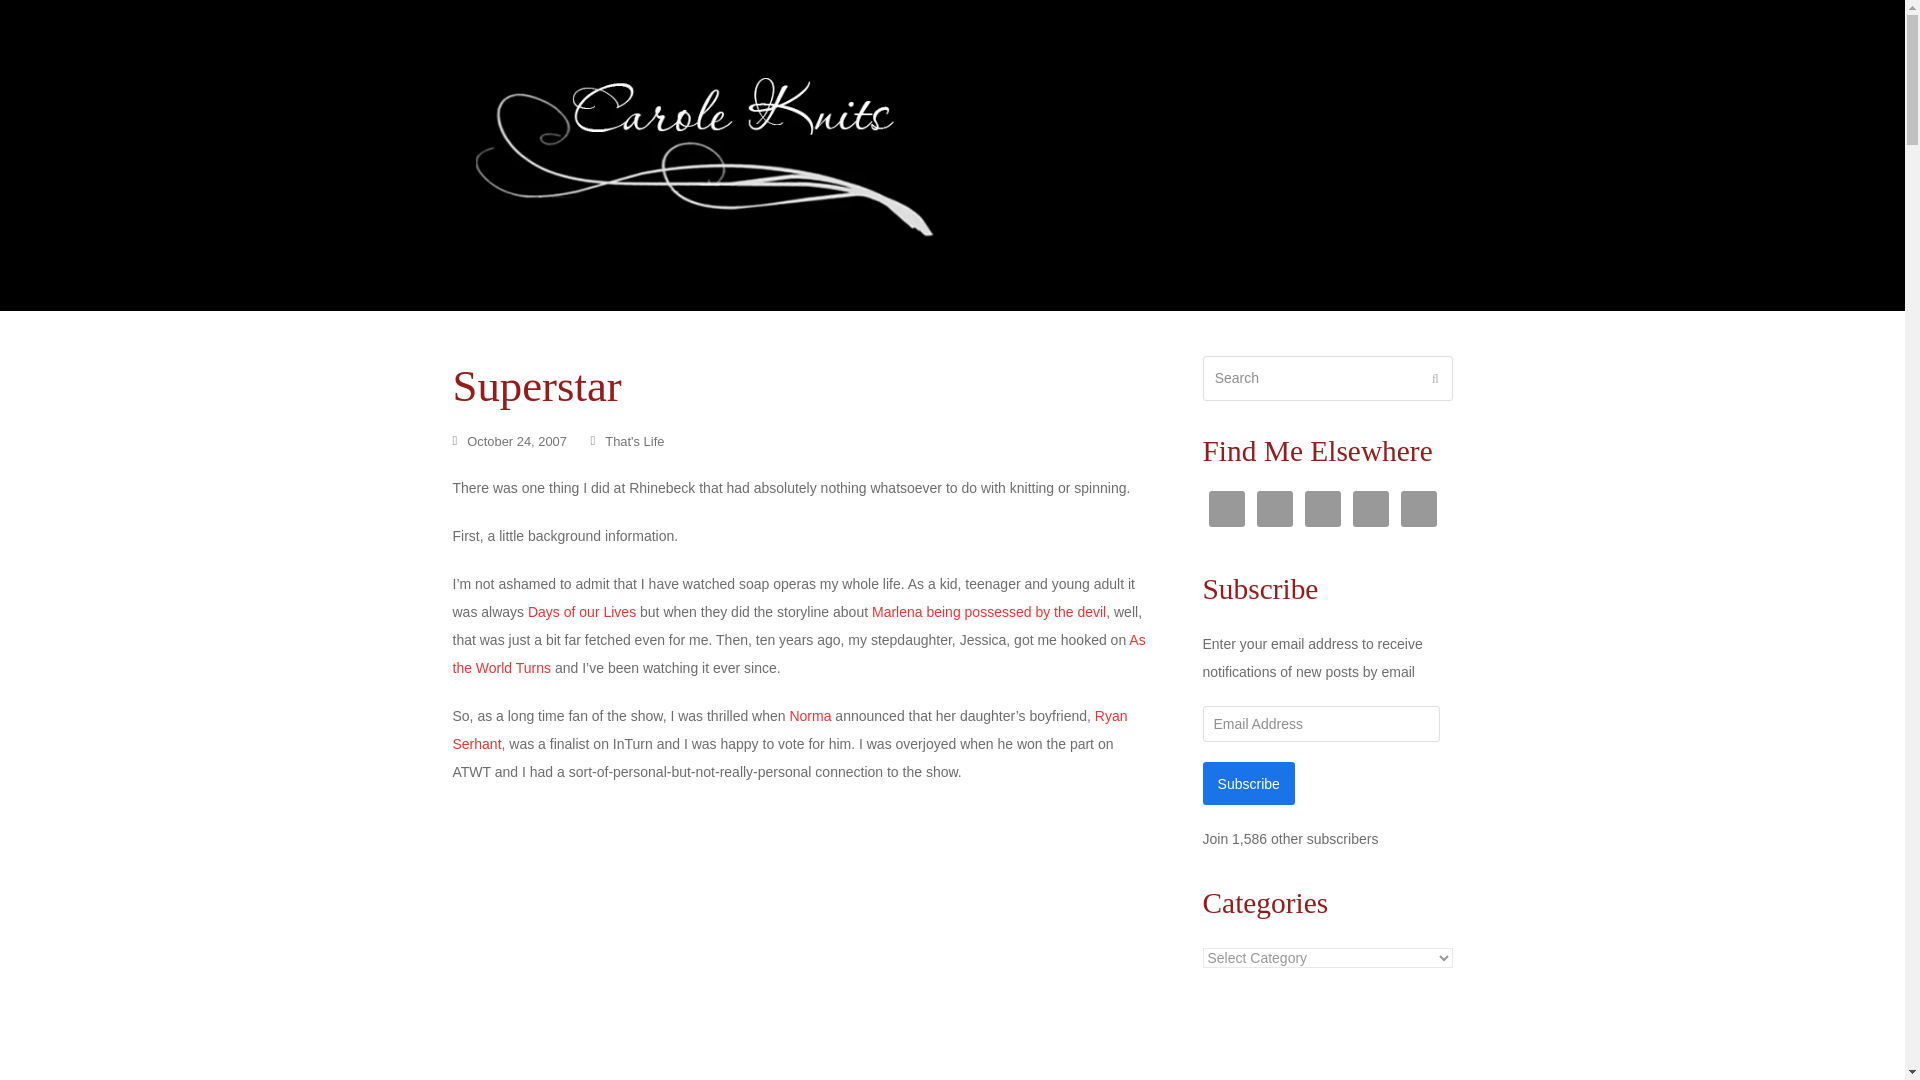  Describe the element at coordinates (634, 442) in the screenshot. I see `That's Life` at that location.